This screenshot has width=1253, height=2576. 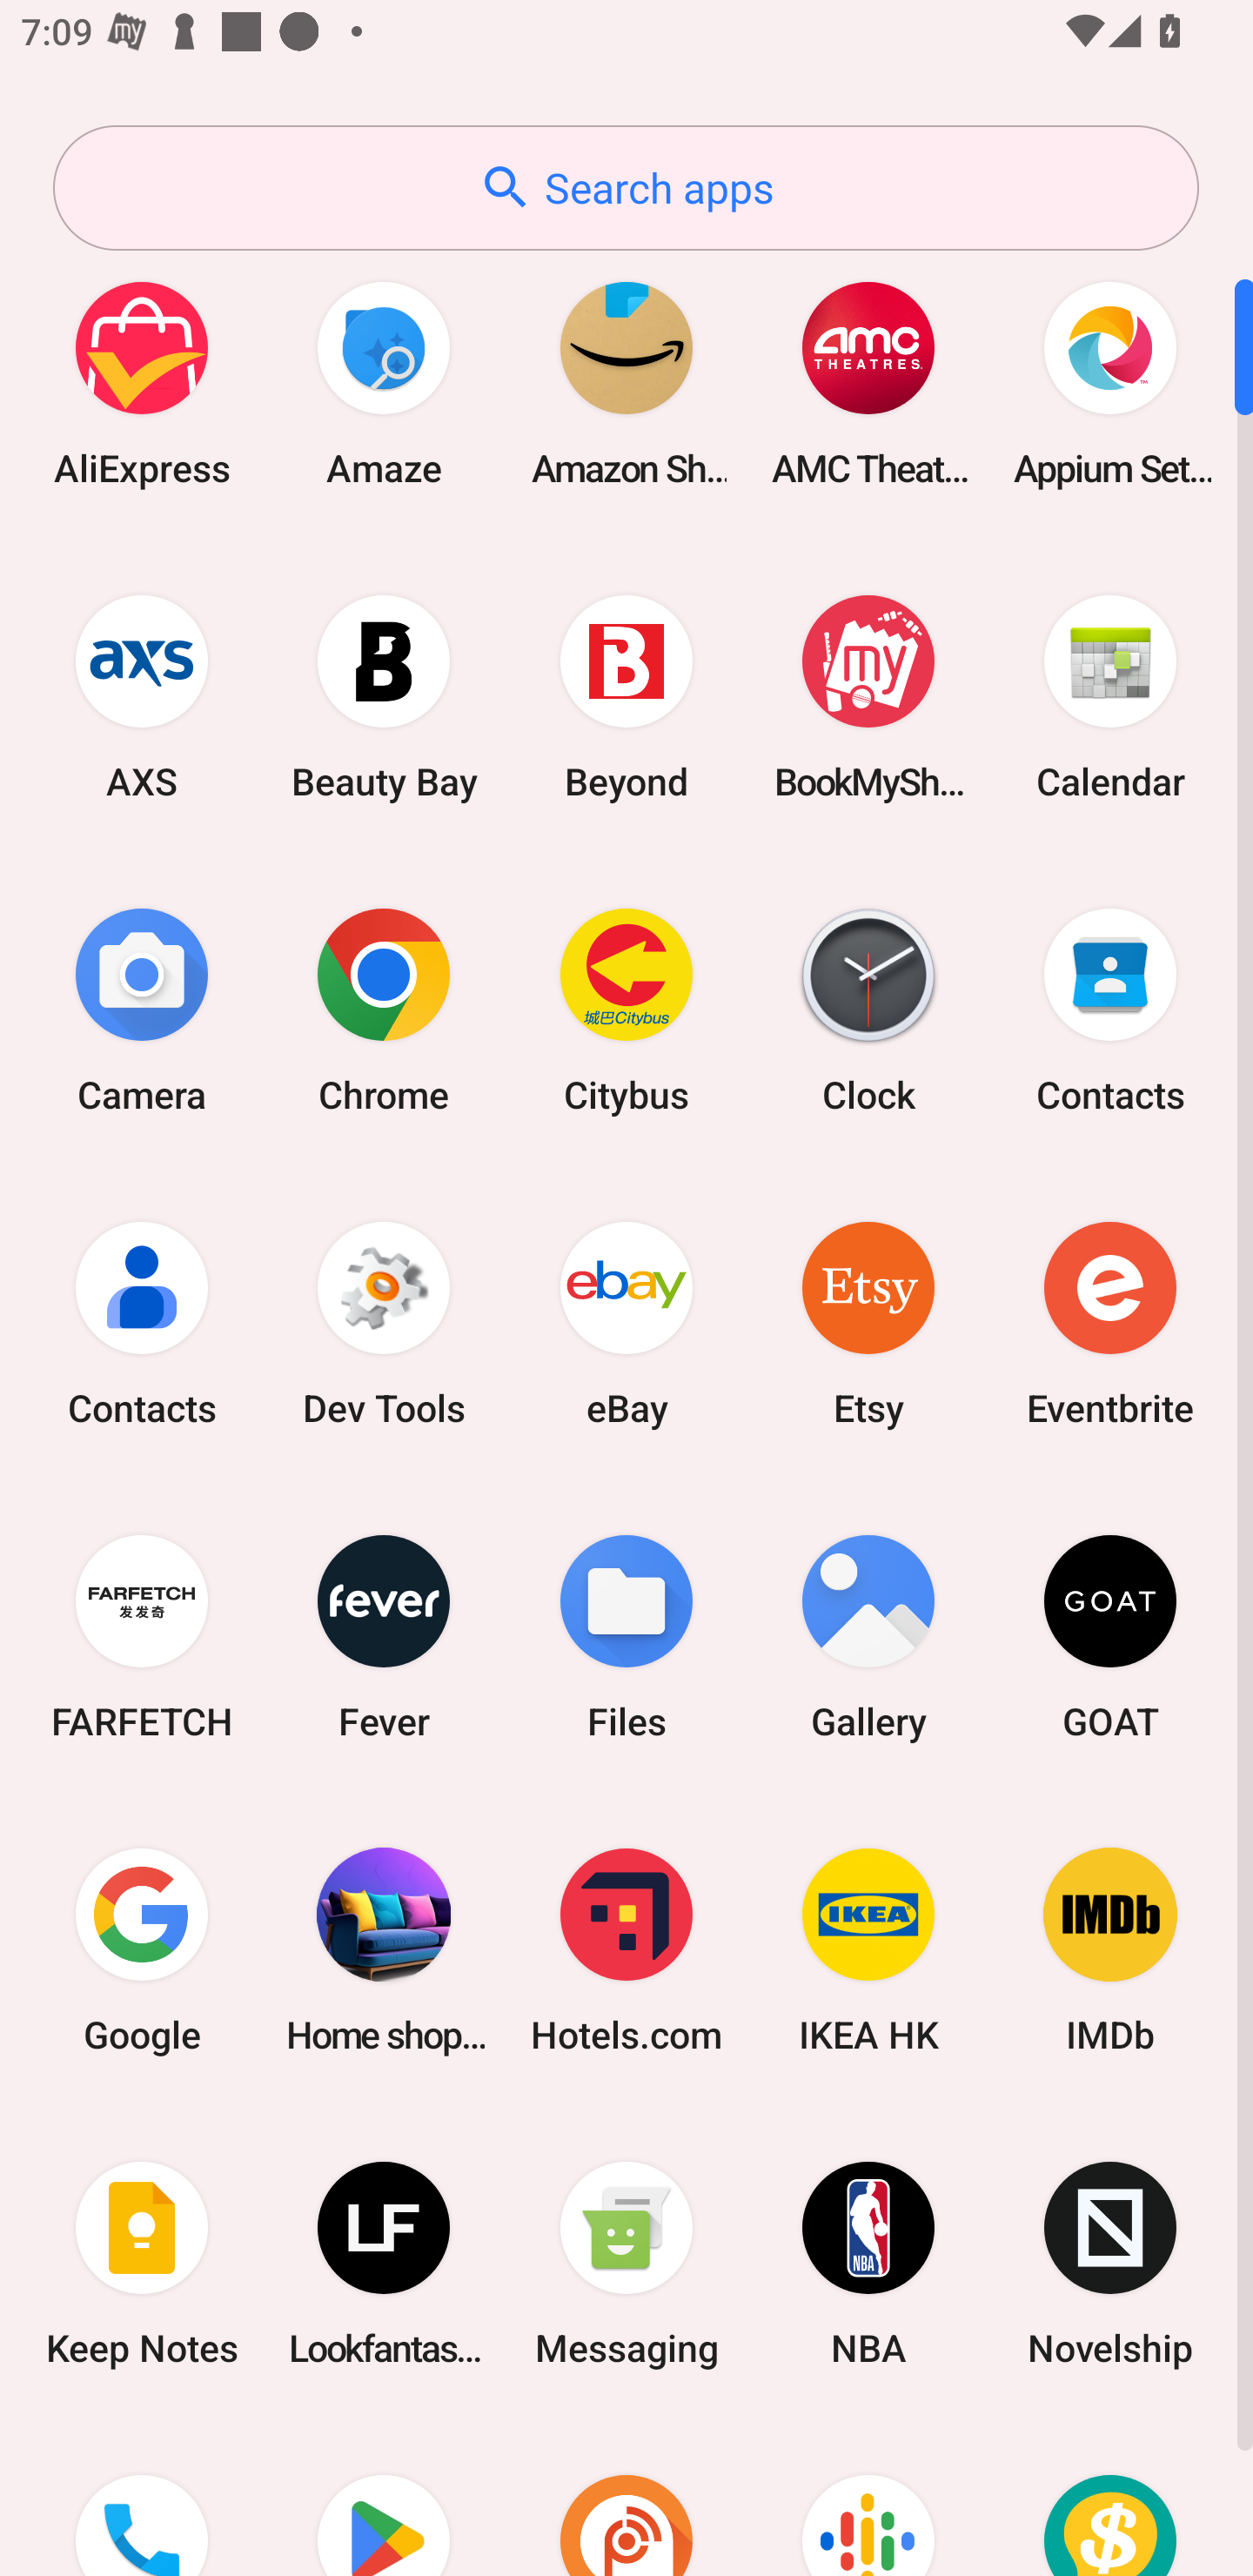 I want to click on Chrome, so click(x=384, y=1010).